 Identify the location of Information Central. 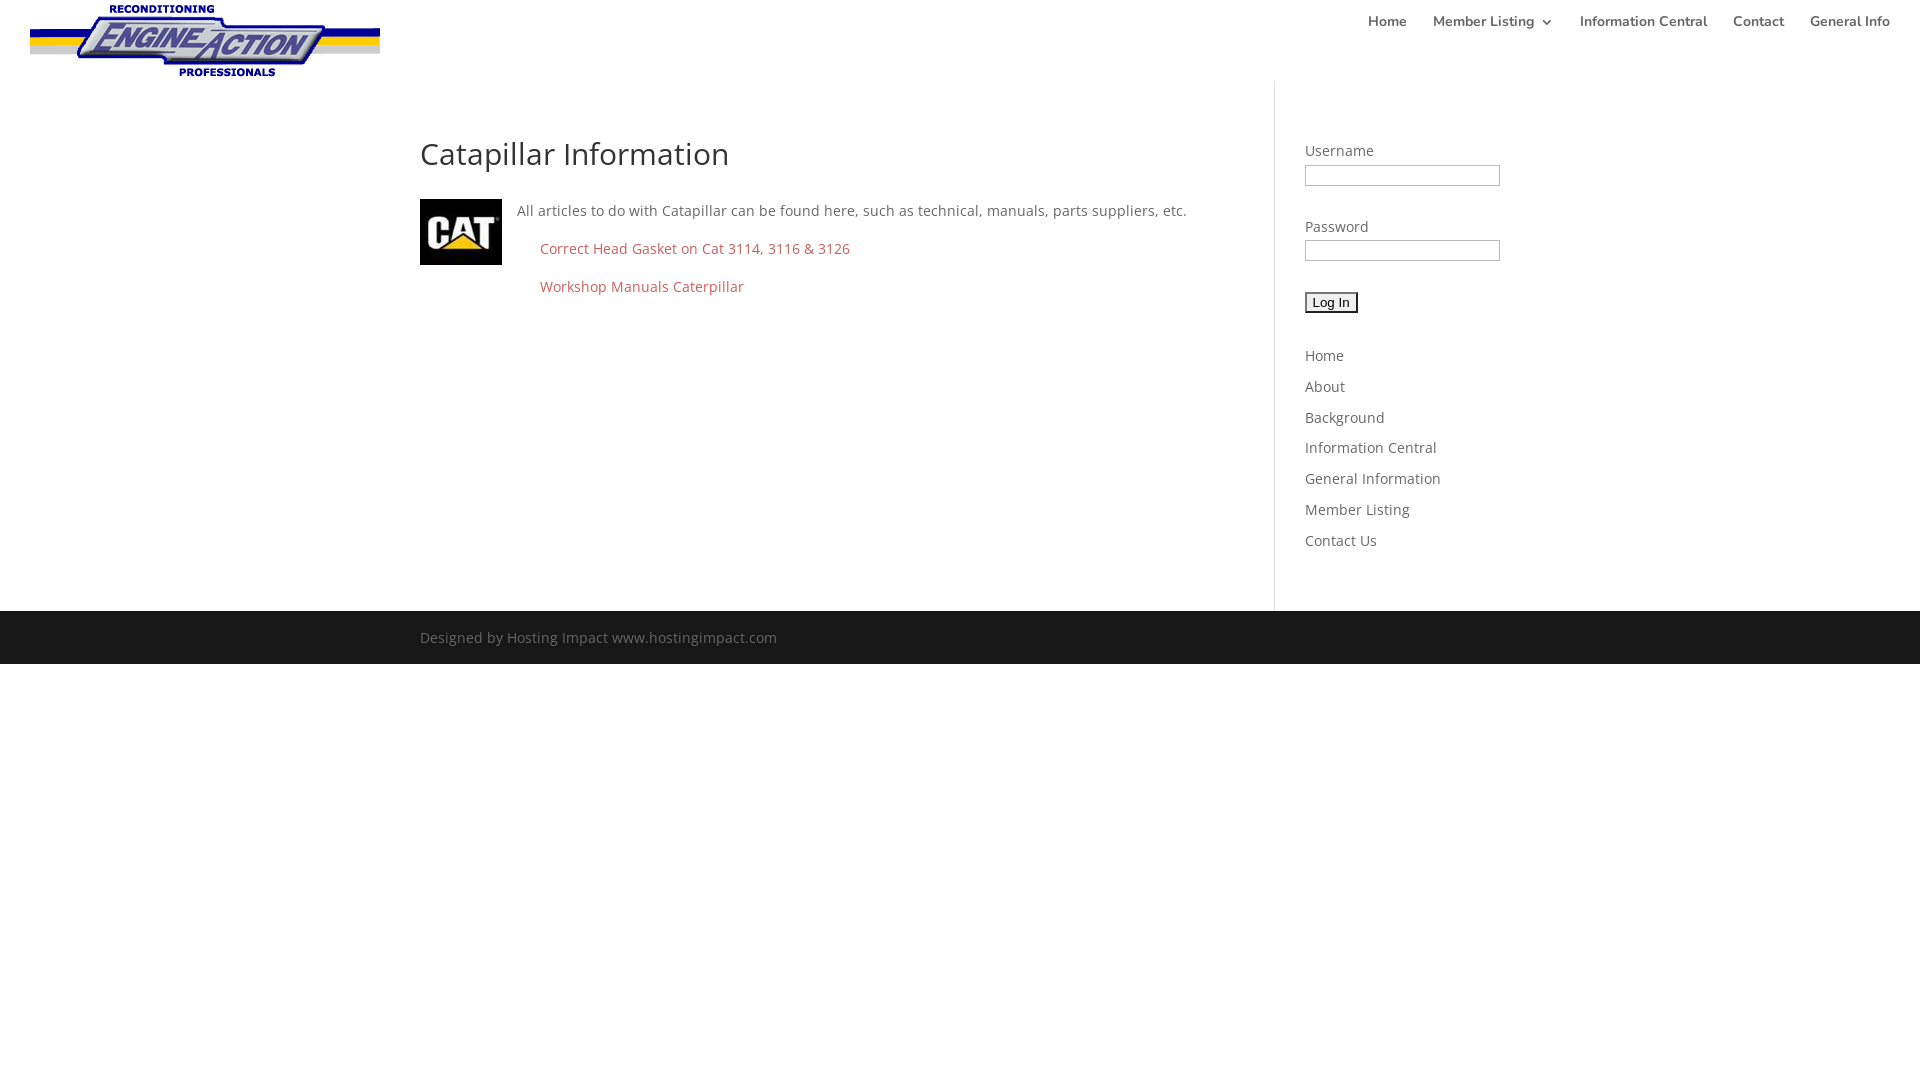
(1371, 448).